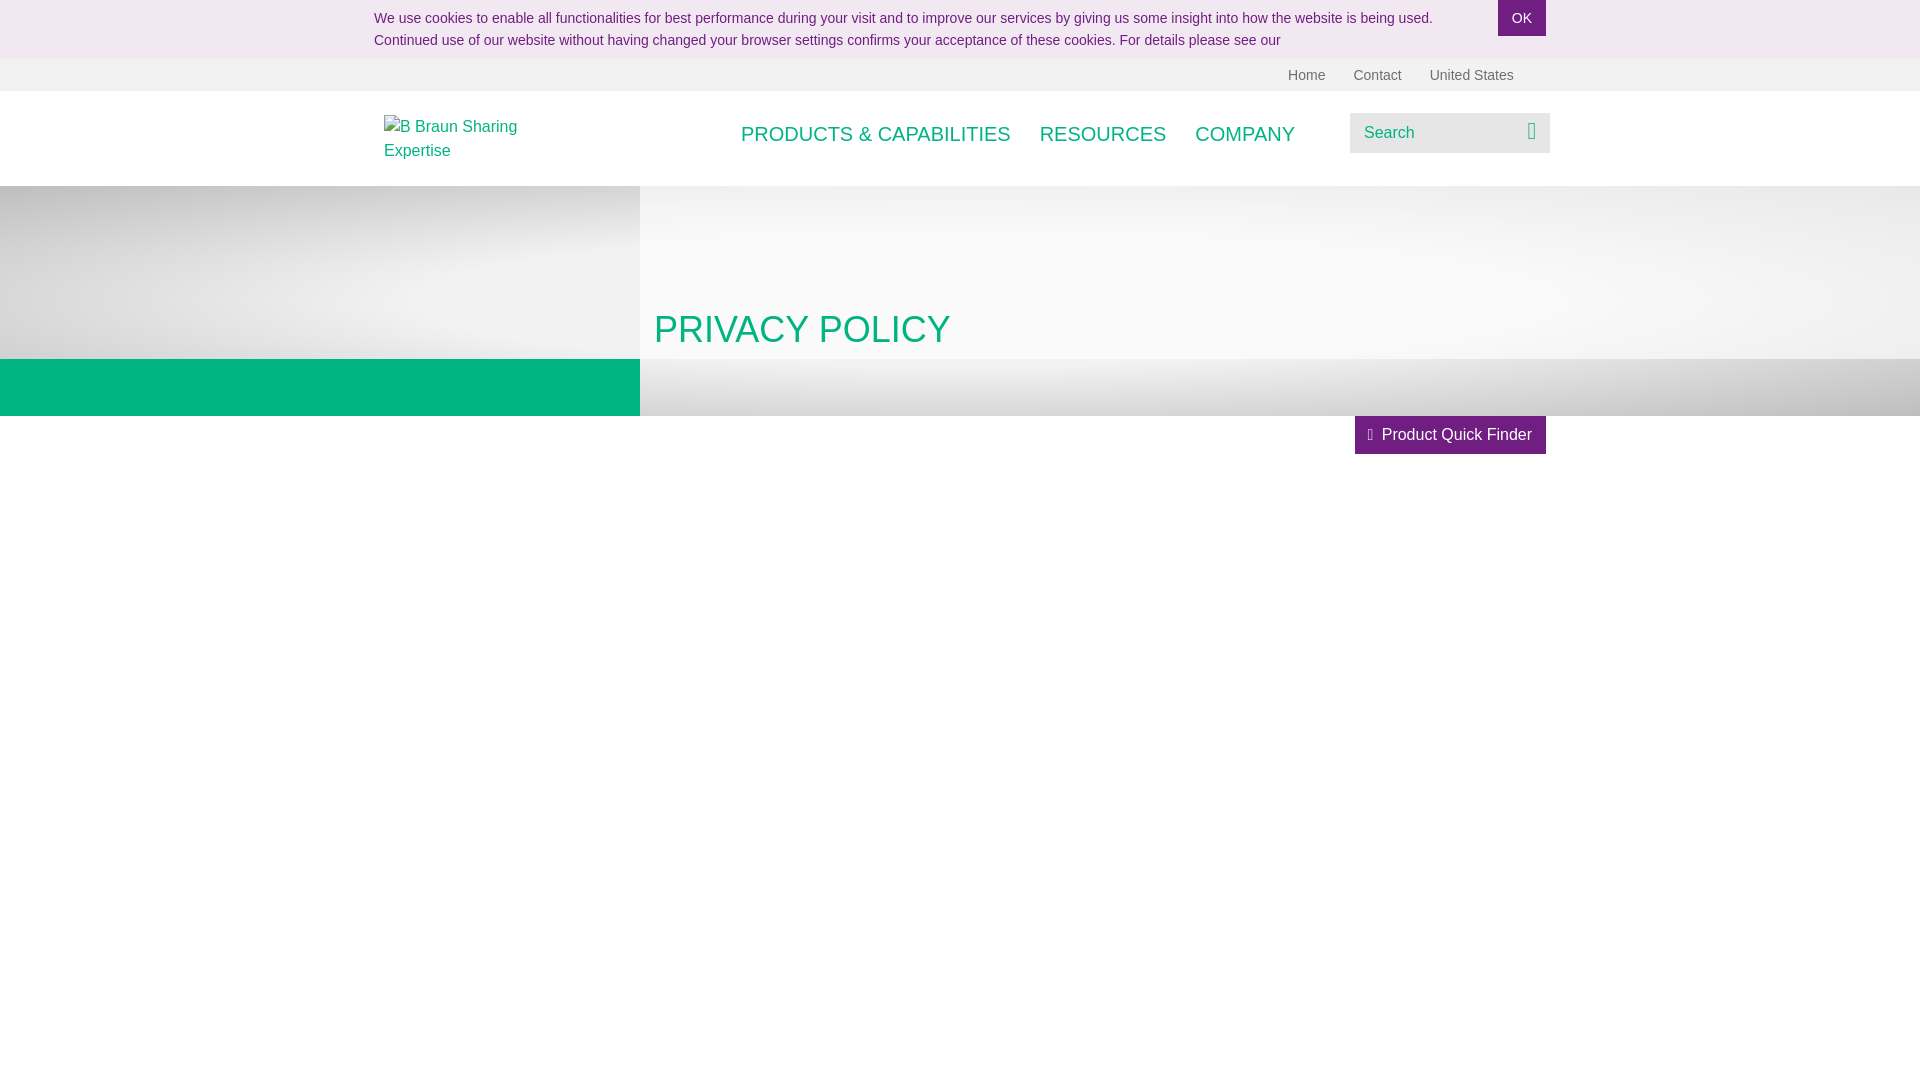 Image resolution: width=1920 pixels, height=1080 pixels. Describe the element at coordinates (1376, 74) in the screenshot. I see `Contact` at that location.